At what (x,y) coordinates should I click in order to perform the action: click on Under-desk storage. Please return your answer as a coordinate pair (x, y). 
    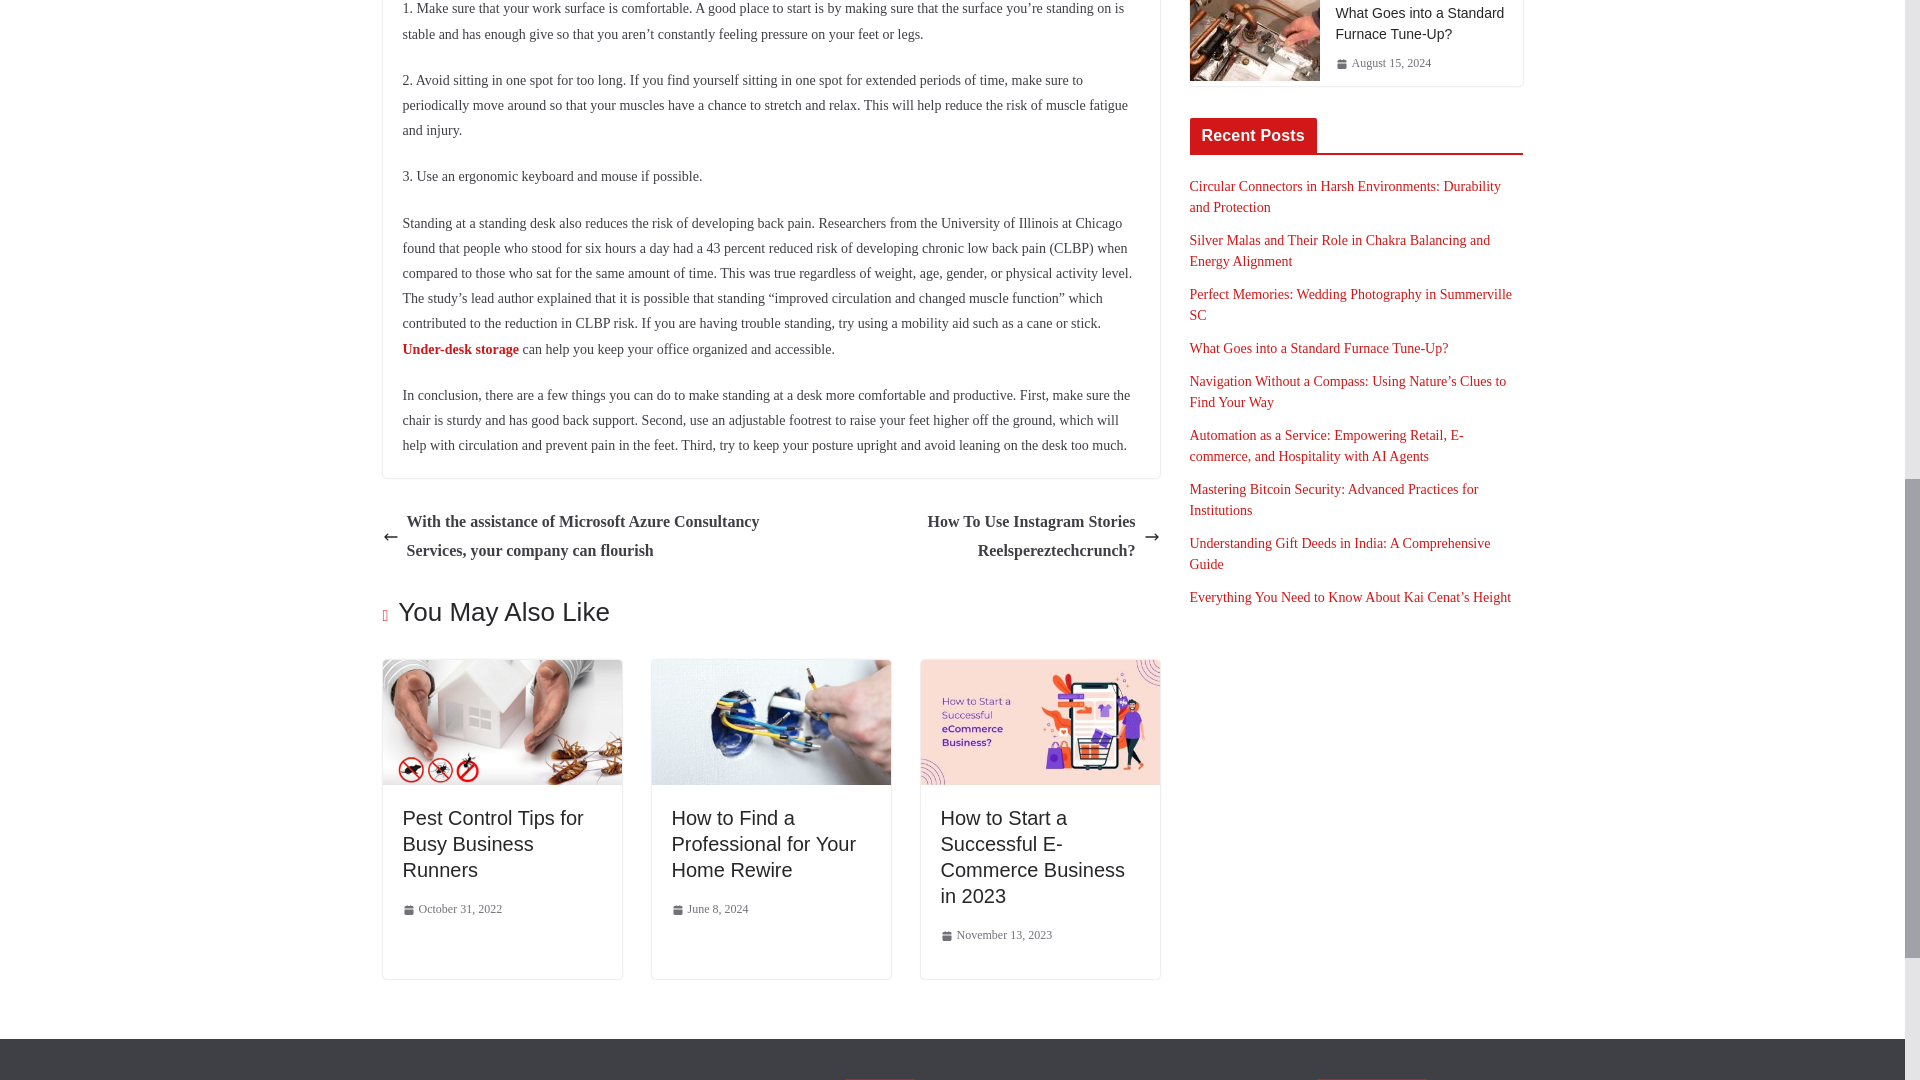
    Looking at the image, I should click on (460, 350).